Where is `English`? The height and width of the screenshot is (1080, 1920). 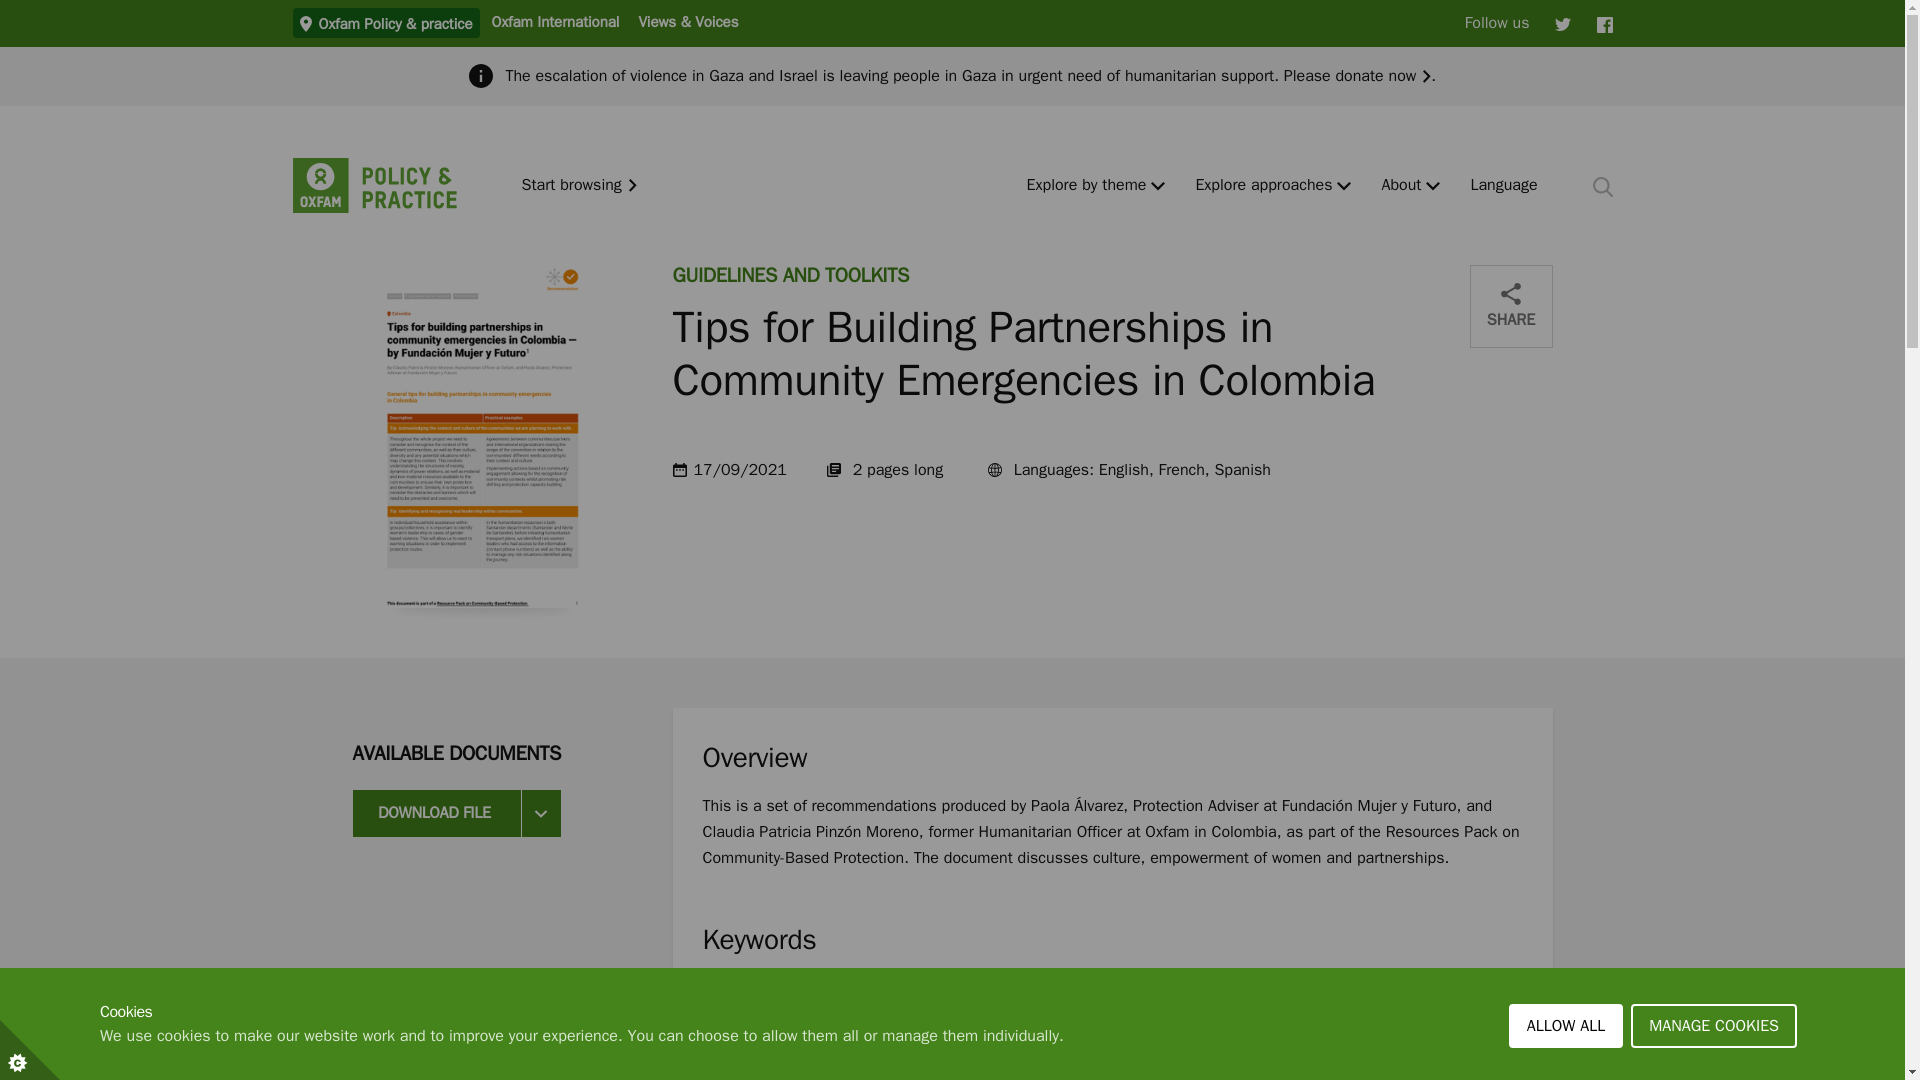
English is located at coordinates (1504, 186).